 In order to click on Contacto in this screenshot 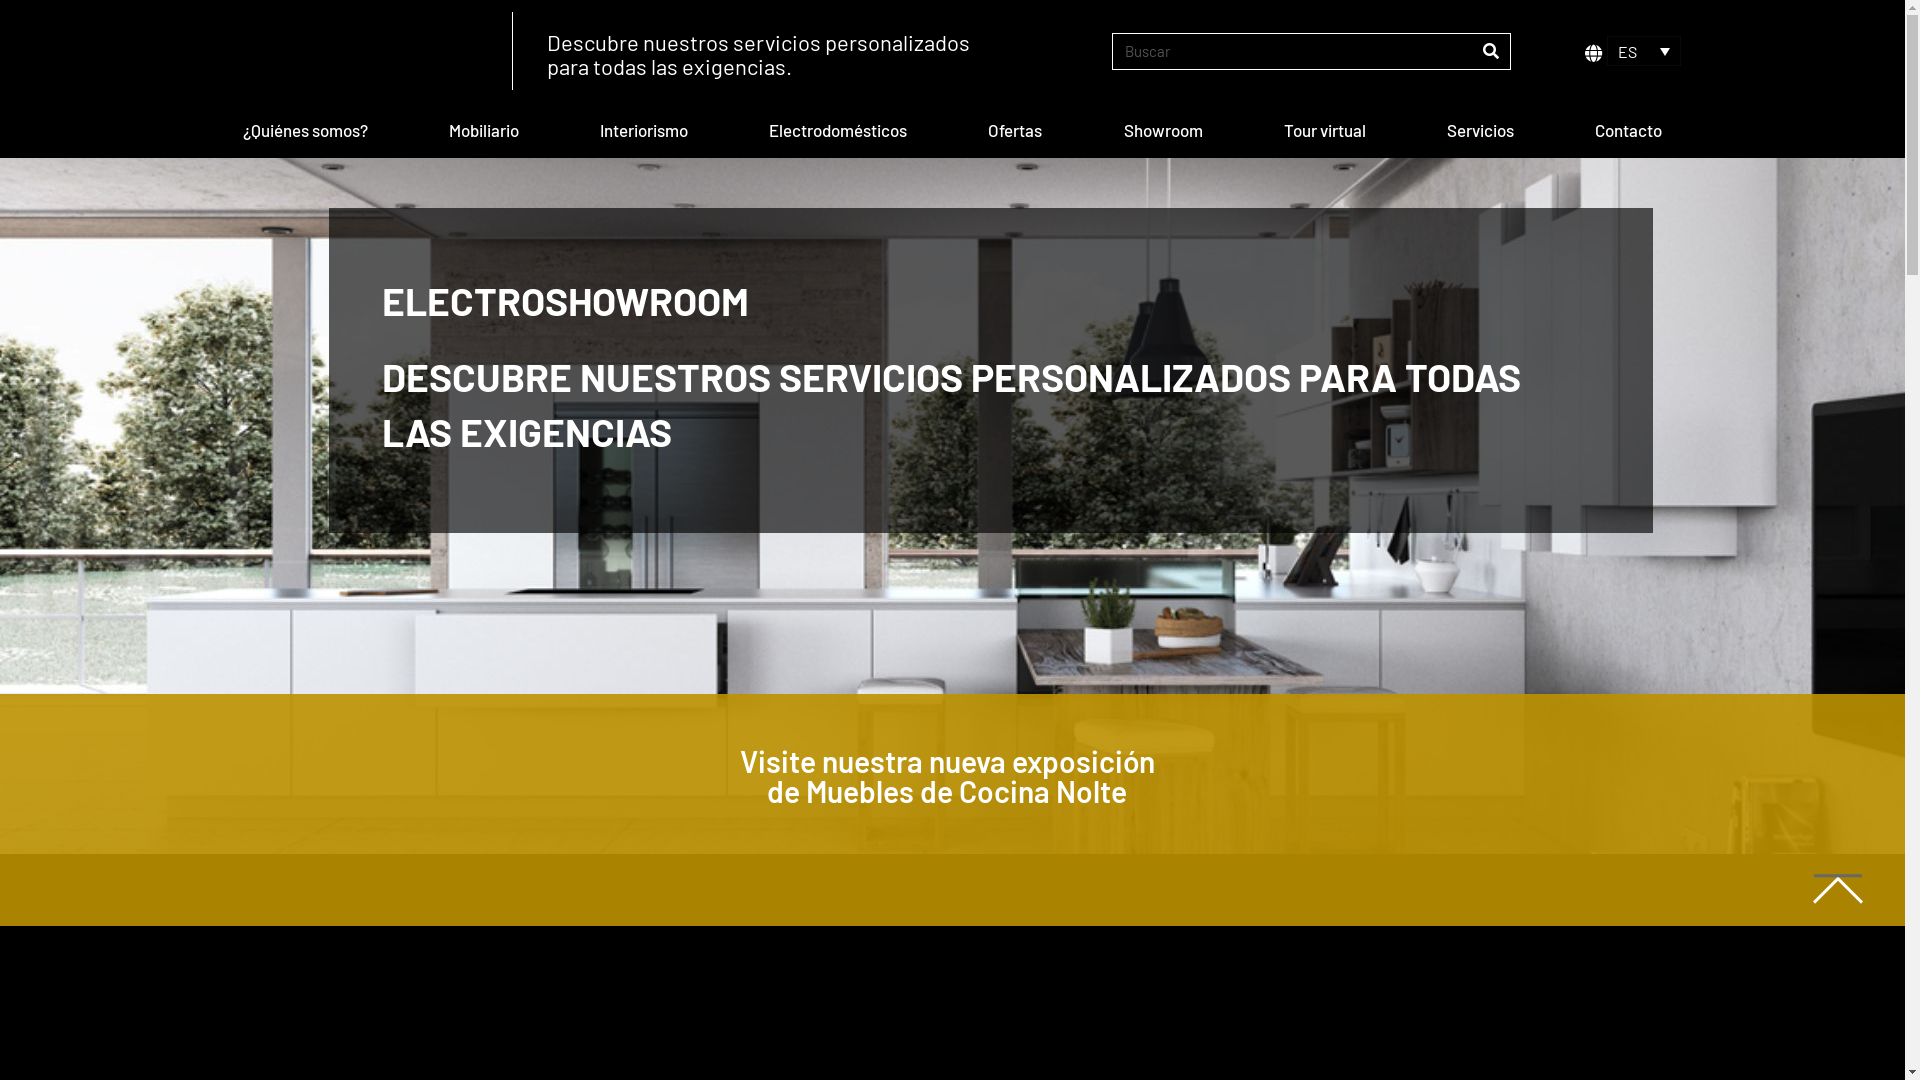, I will do `click(1628, 130)`.